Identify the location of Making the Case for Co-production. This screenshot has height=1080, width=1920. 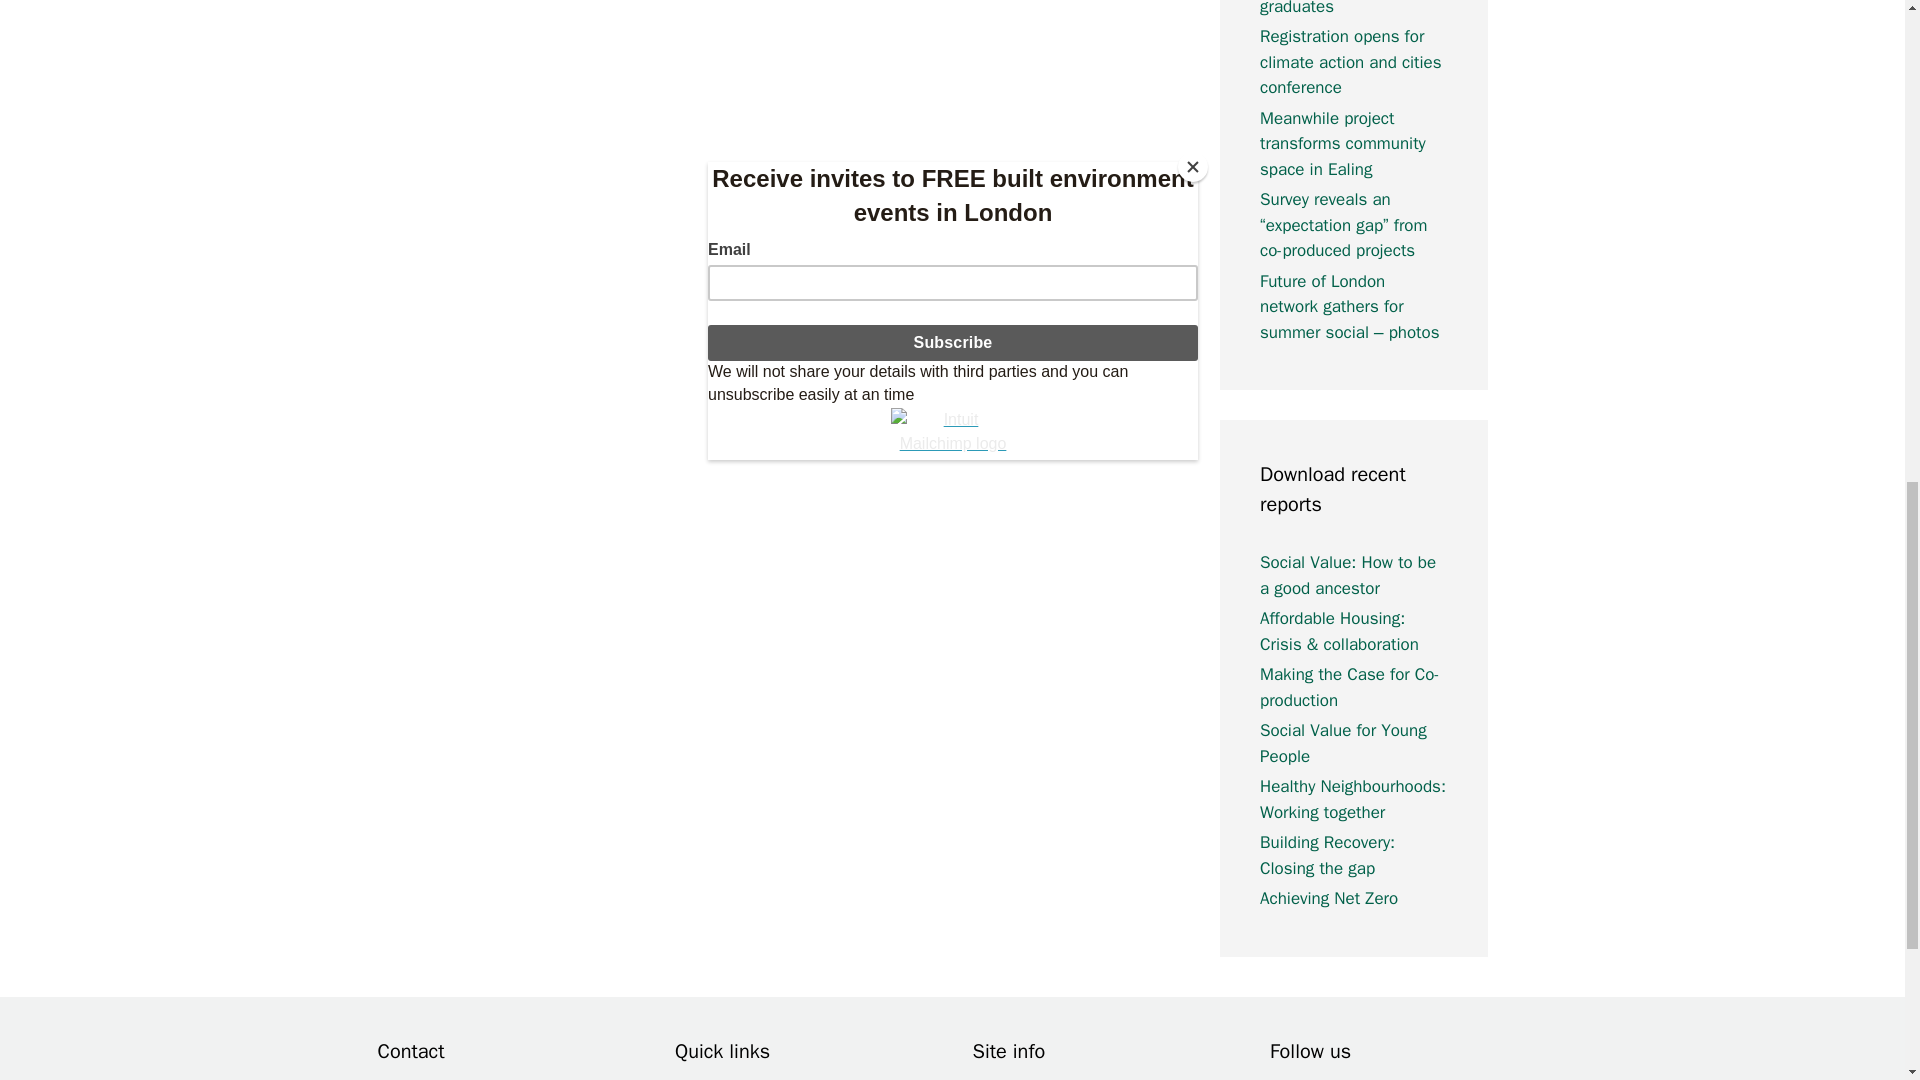
(1350, 687).